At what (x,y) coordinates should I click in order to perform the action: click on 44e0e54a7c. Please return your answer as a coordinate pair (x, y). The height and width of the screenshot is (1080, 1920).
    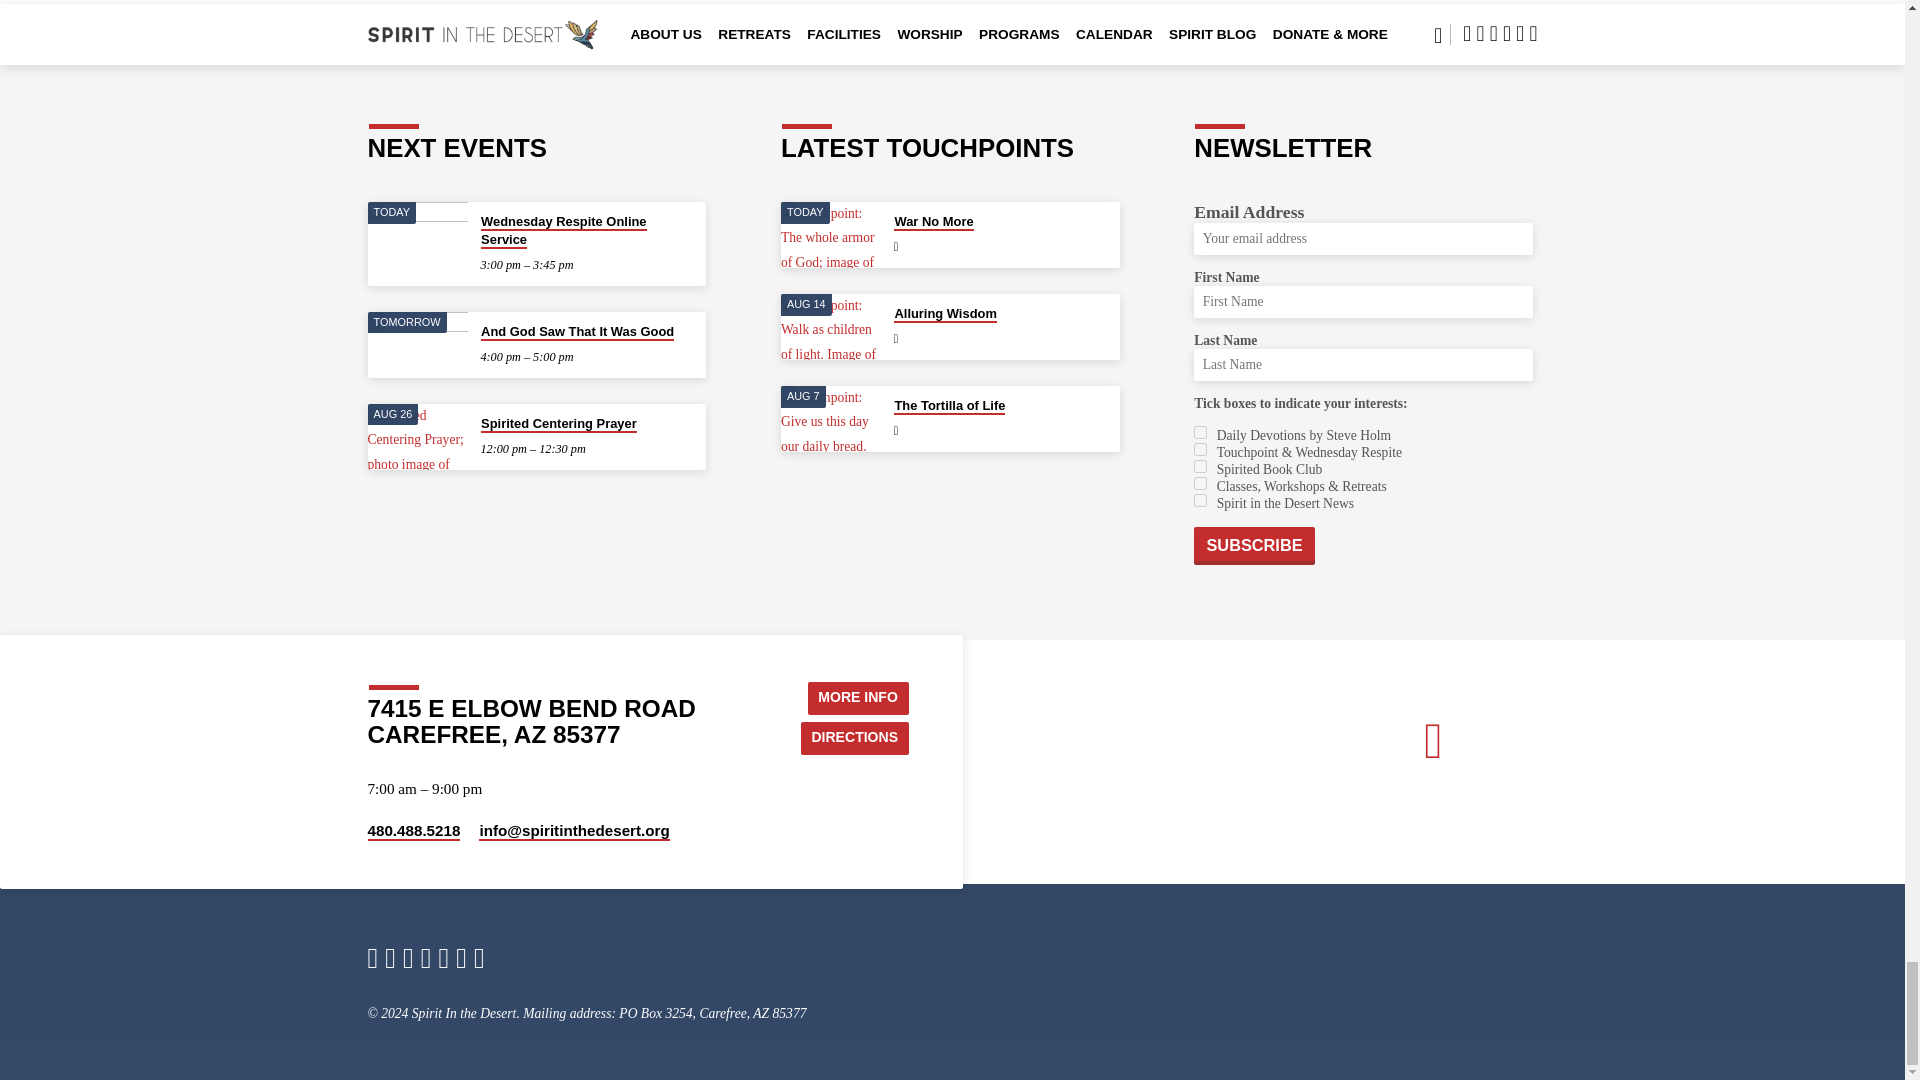
    Looking at the image, I should click on (1200, 448).